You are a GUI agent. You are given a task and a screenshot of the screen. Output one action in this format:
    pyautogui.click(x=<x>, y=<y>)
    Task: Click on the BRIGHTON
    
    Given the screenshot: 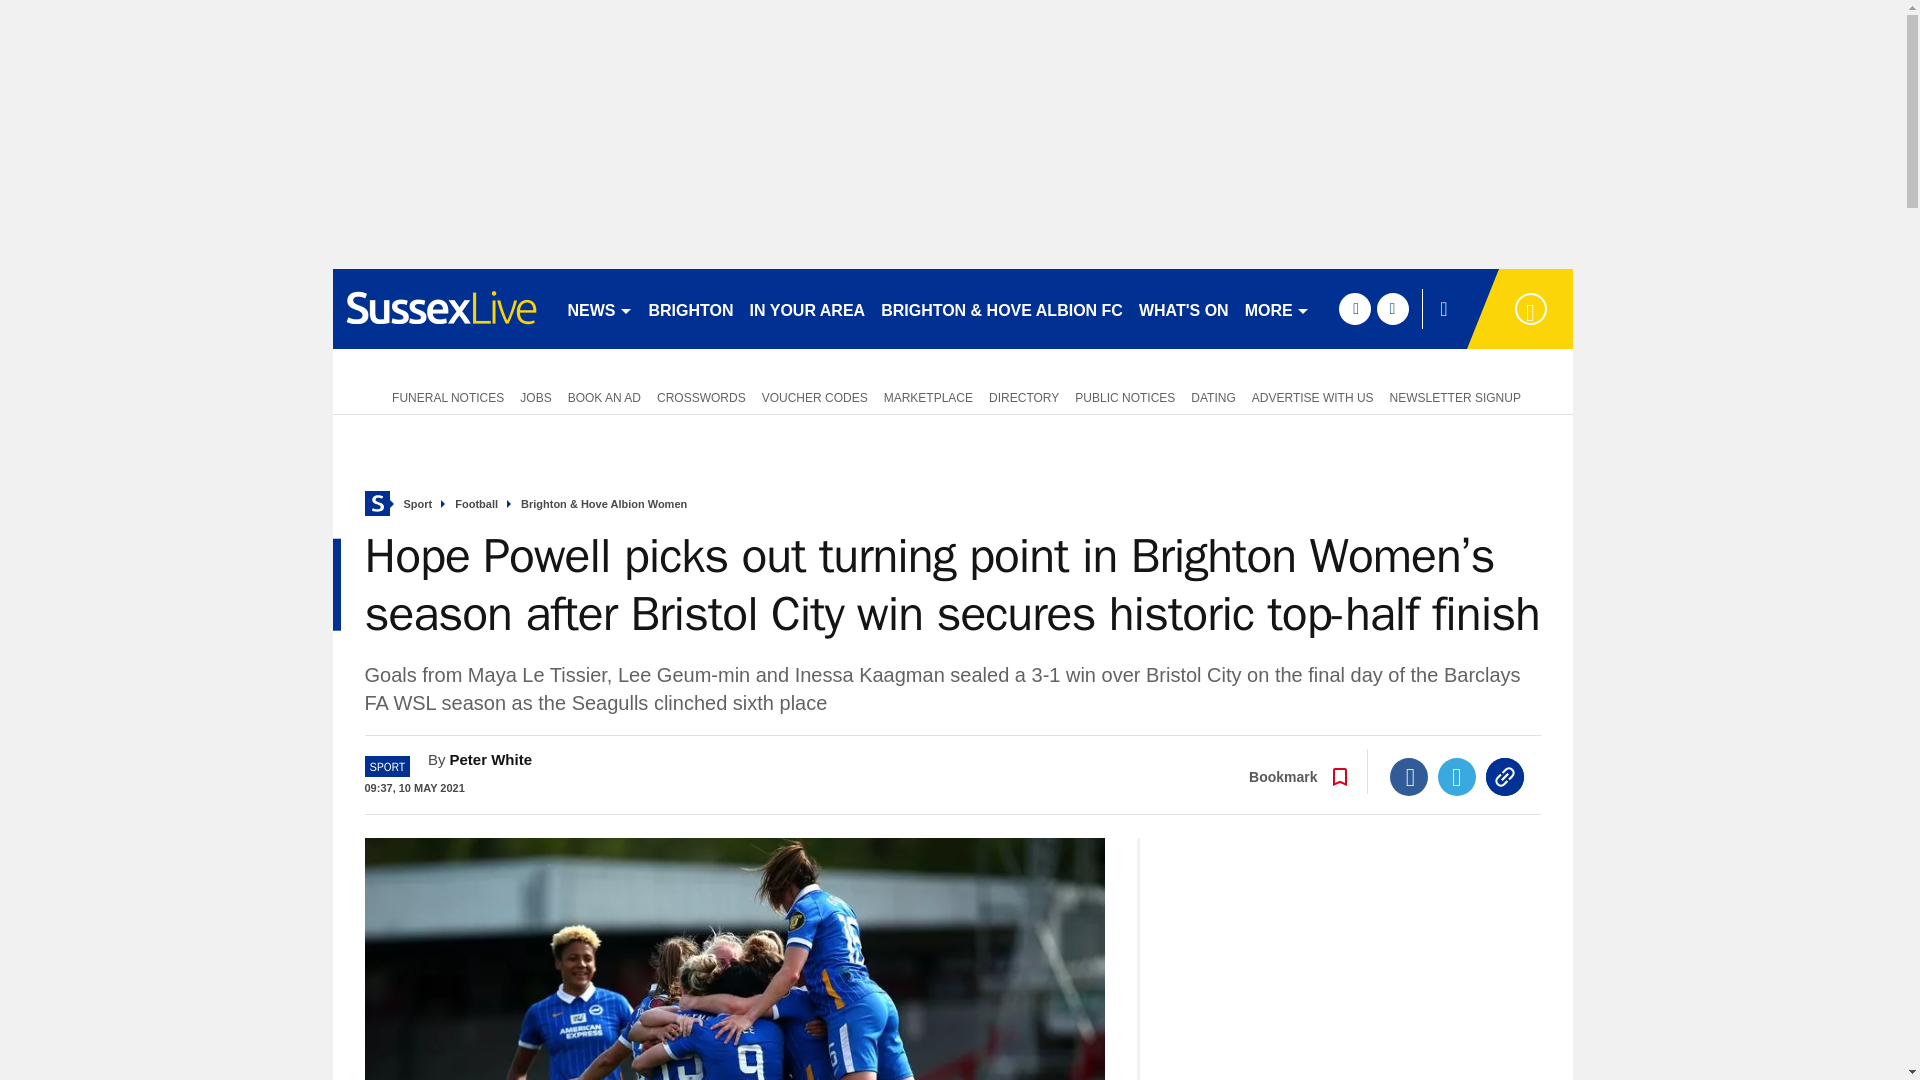 What is the action you would take?
    pyautogui.click(x=690, y=308)
    